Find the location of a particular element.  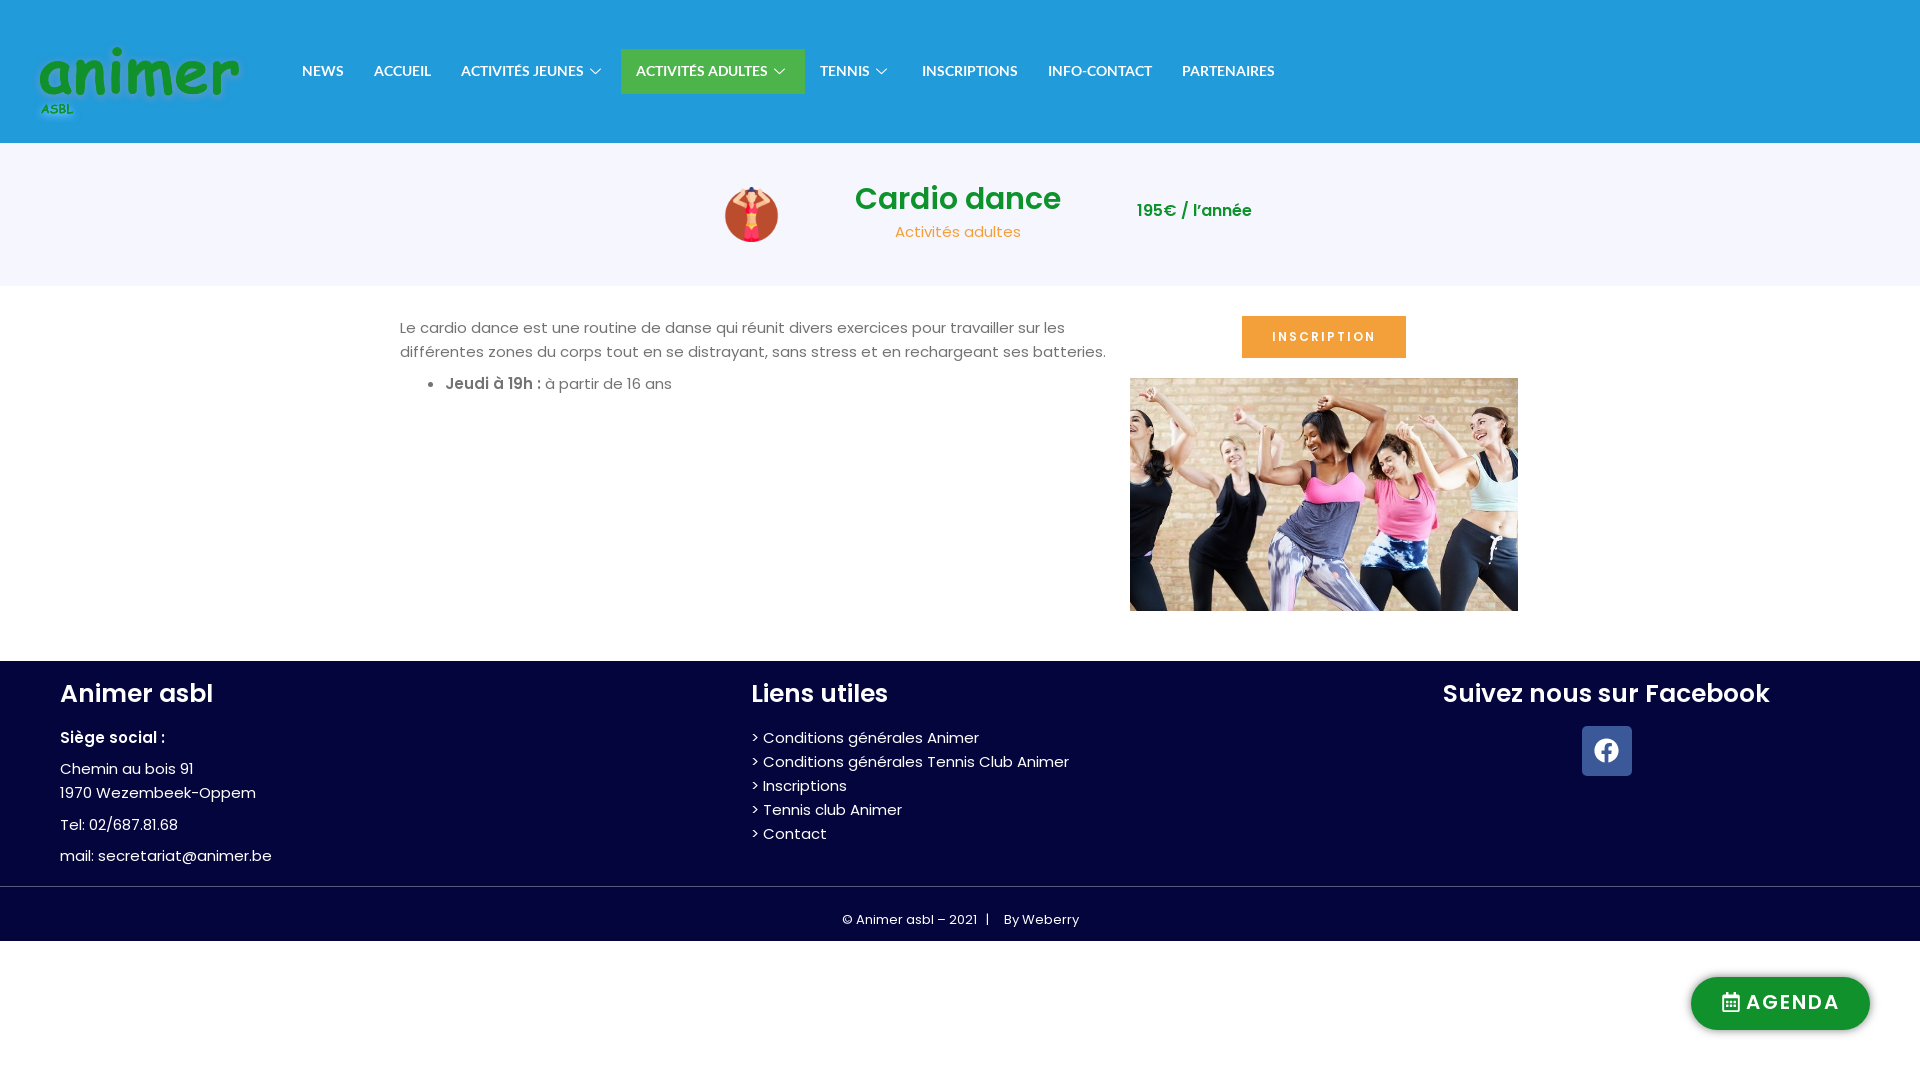

> Contact is located at coordinates (789, 834).